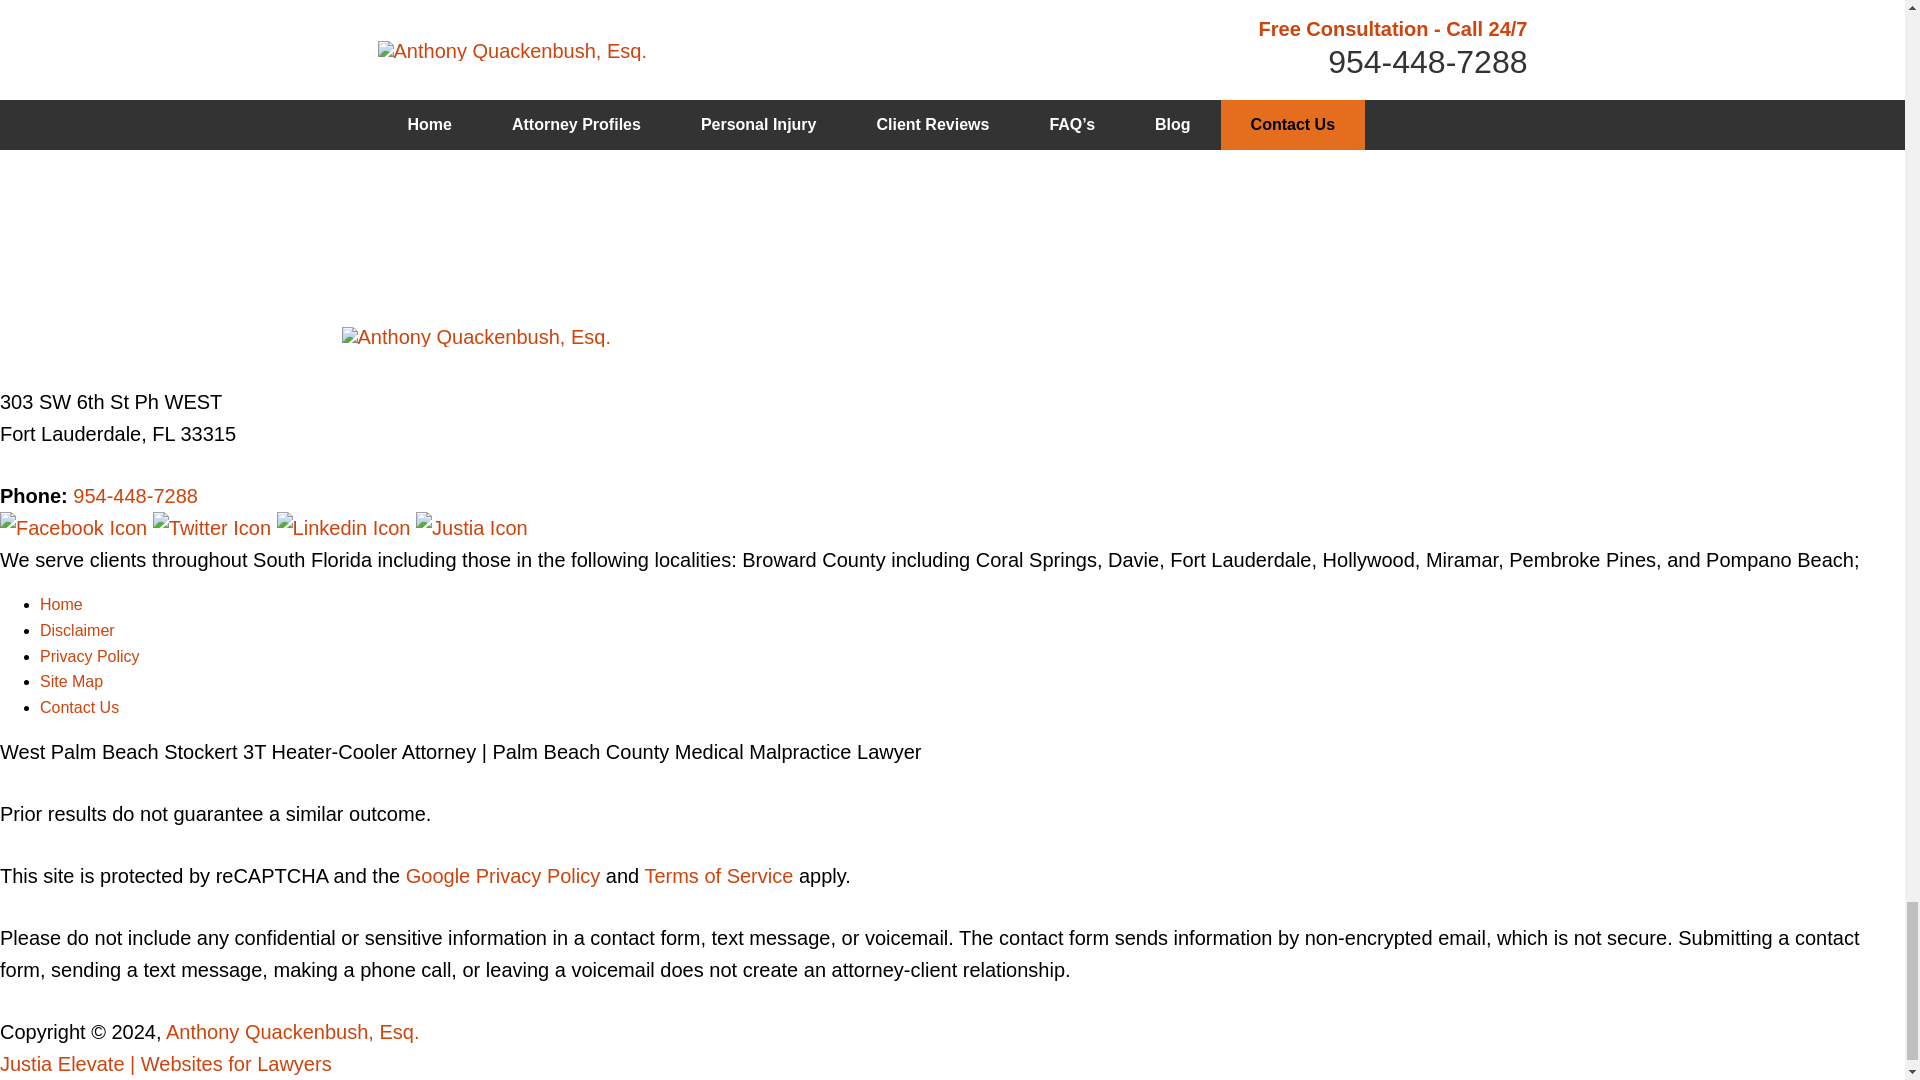  I want to click on Justia, so click(472, 528).